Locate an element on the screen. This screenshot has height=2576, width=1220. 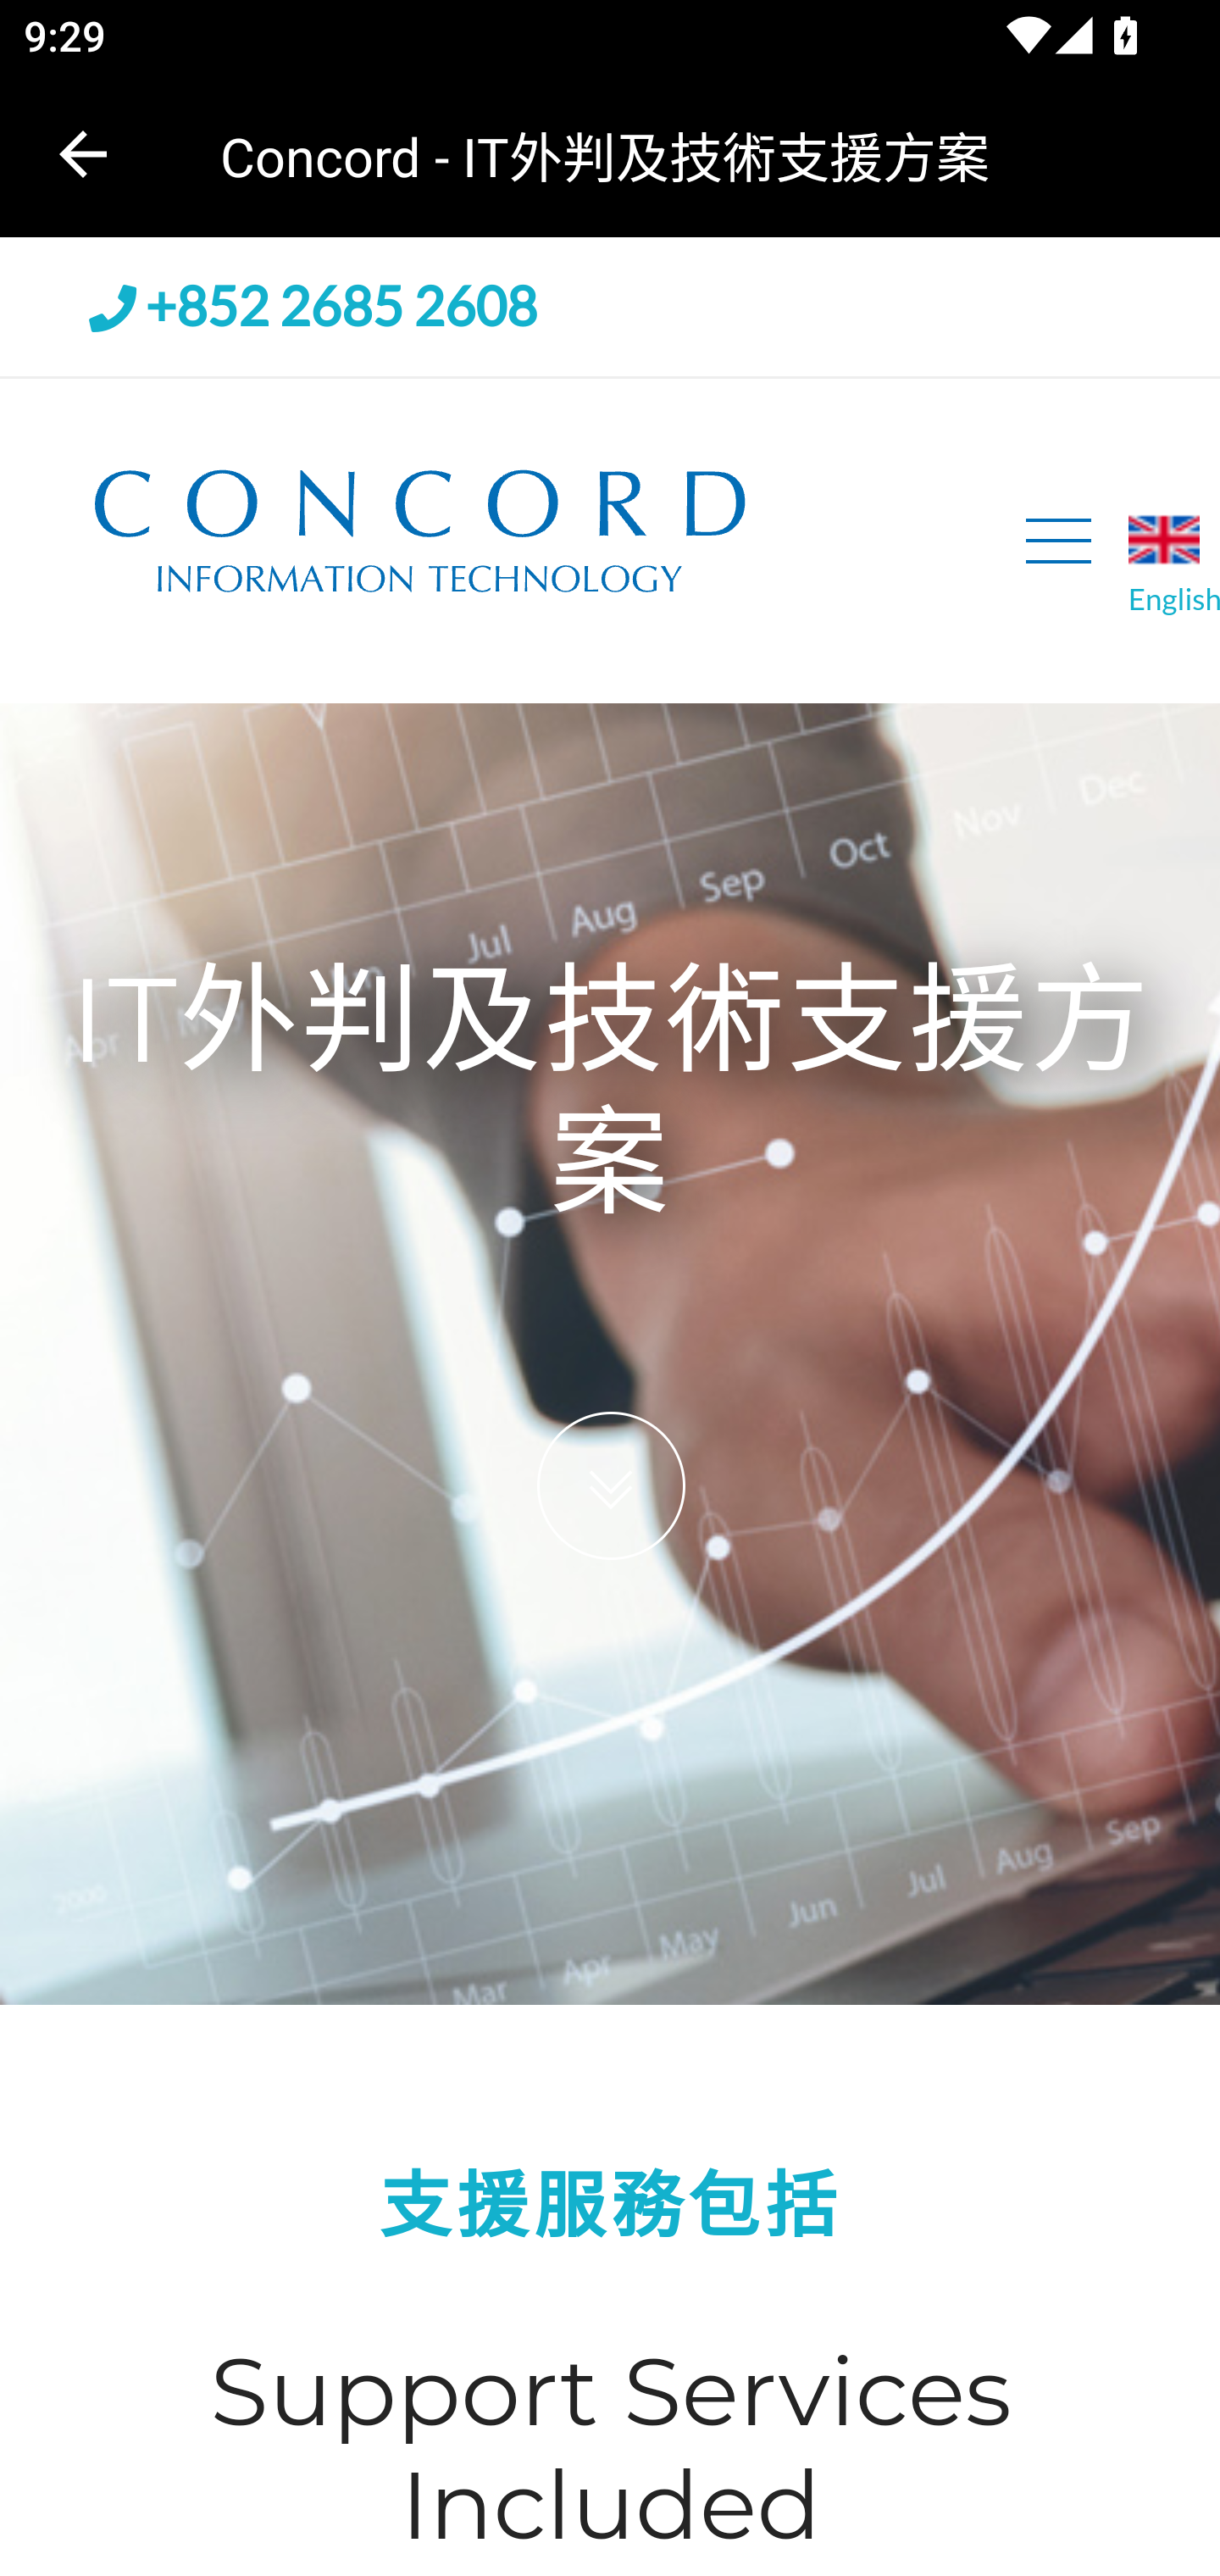
Navigate up is located at coordinates (83, 154).